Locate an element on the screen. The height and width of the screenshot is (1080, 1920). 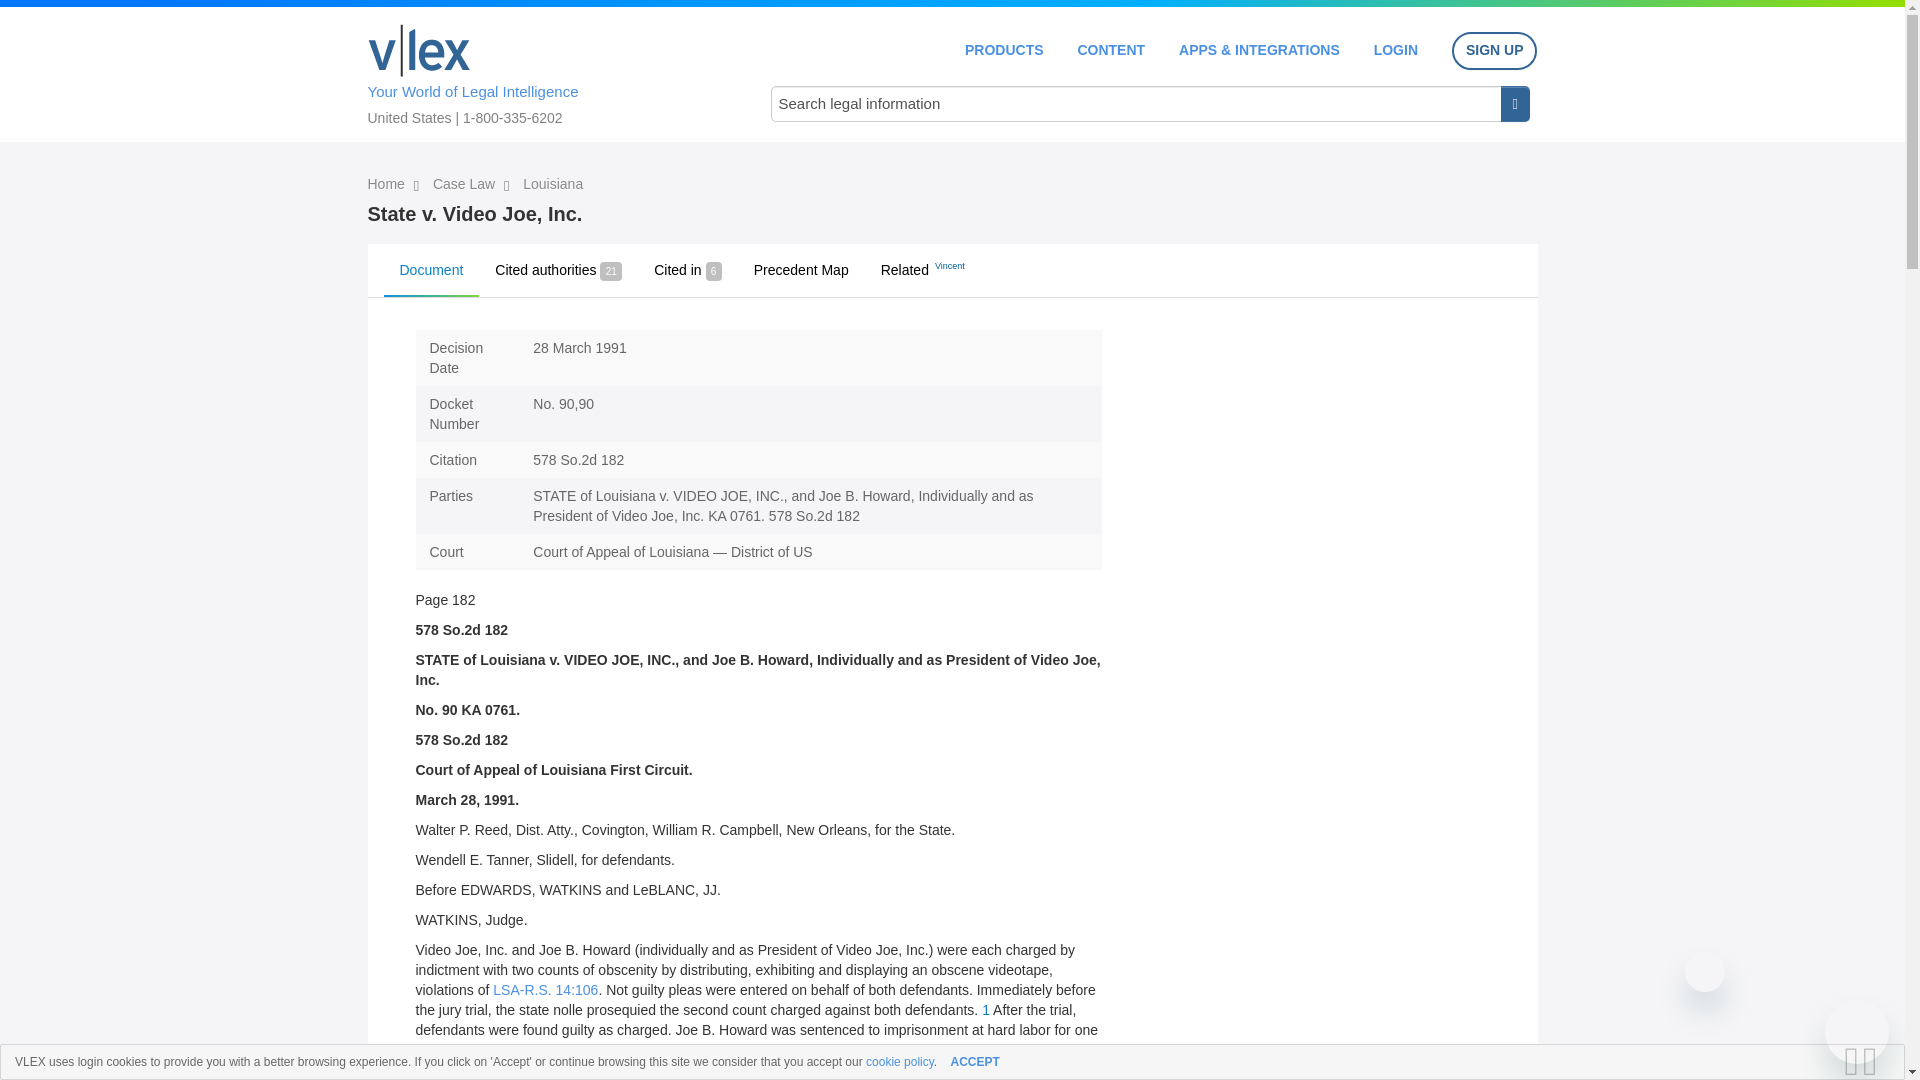
LOGIN is located at coordinates (1396, 50).